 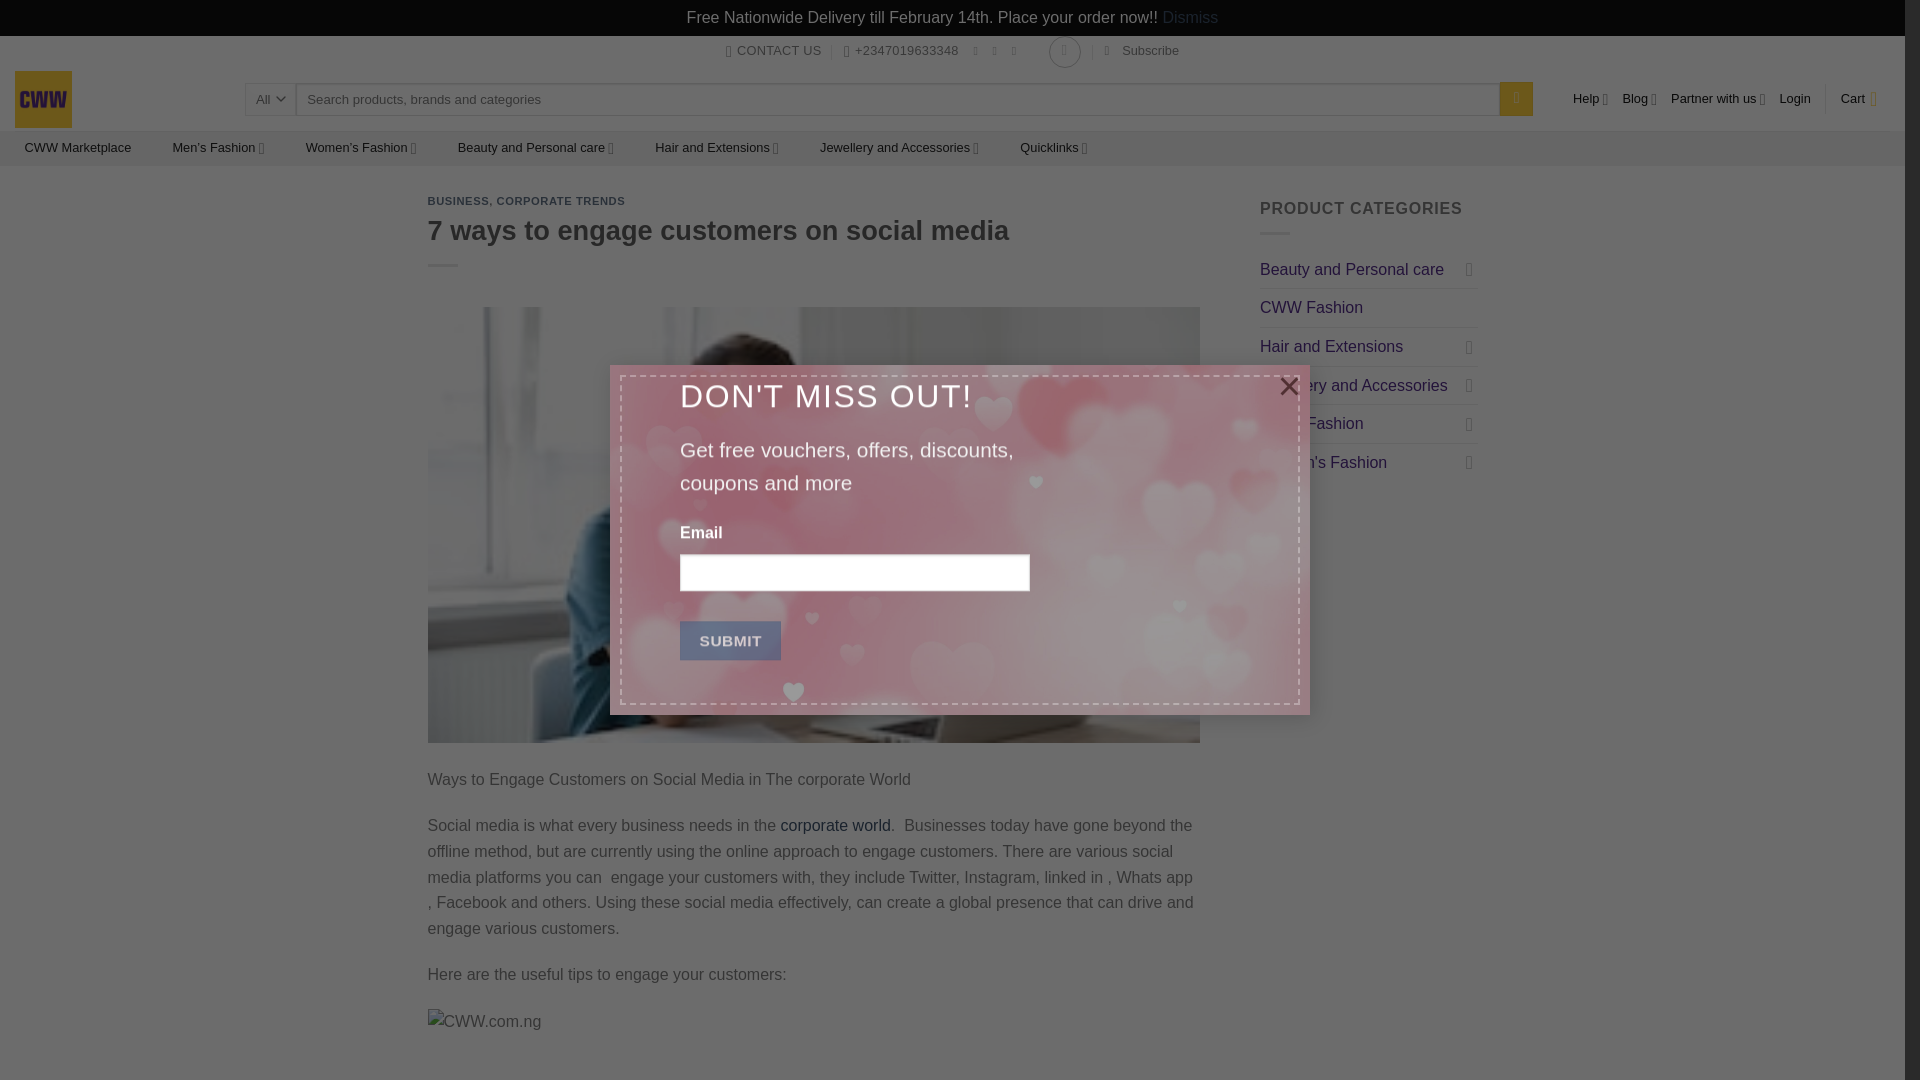 What do you see at coordinates (78, 148) in the screenshot?
I see `CWW Marketplace` at bounding box center [78, 148].